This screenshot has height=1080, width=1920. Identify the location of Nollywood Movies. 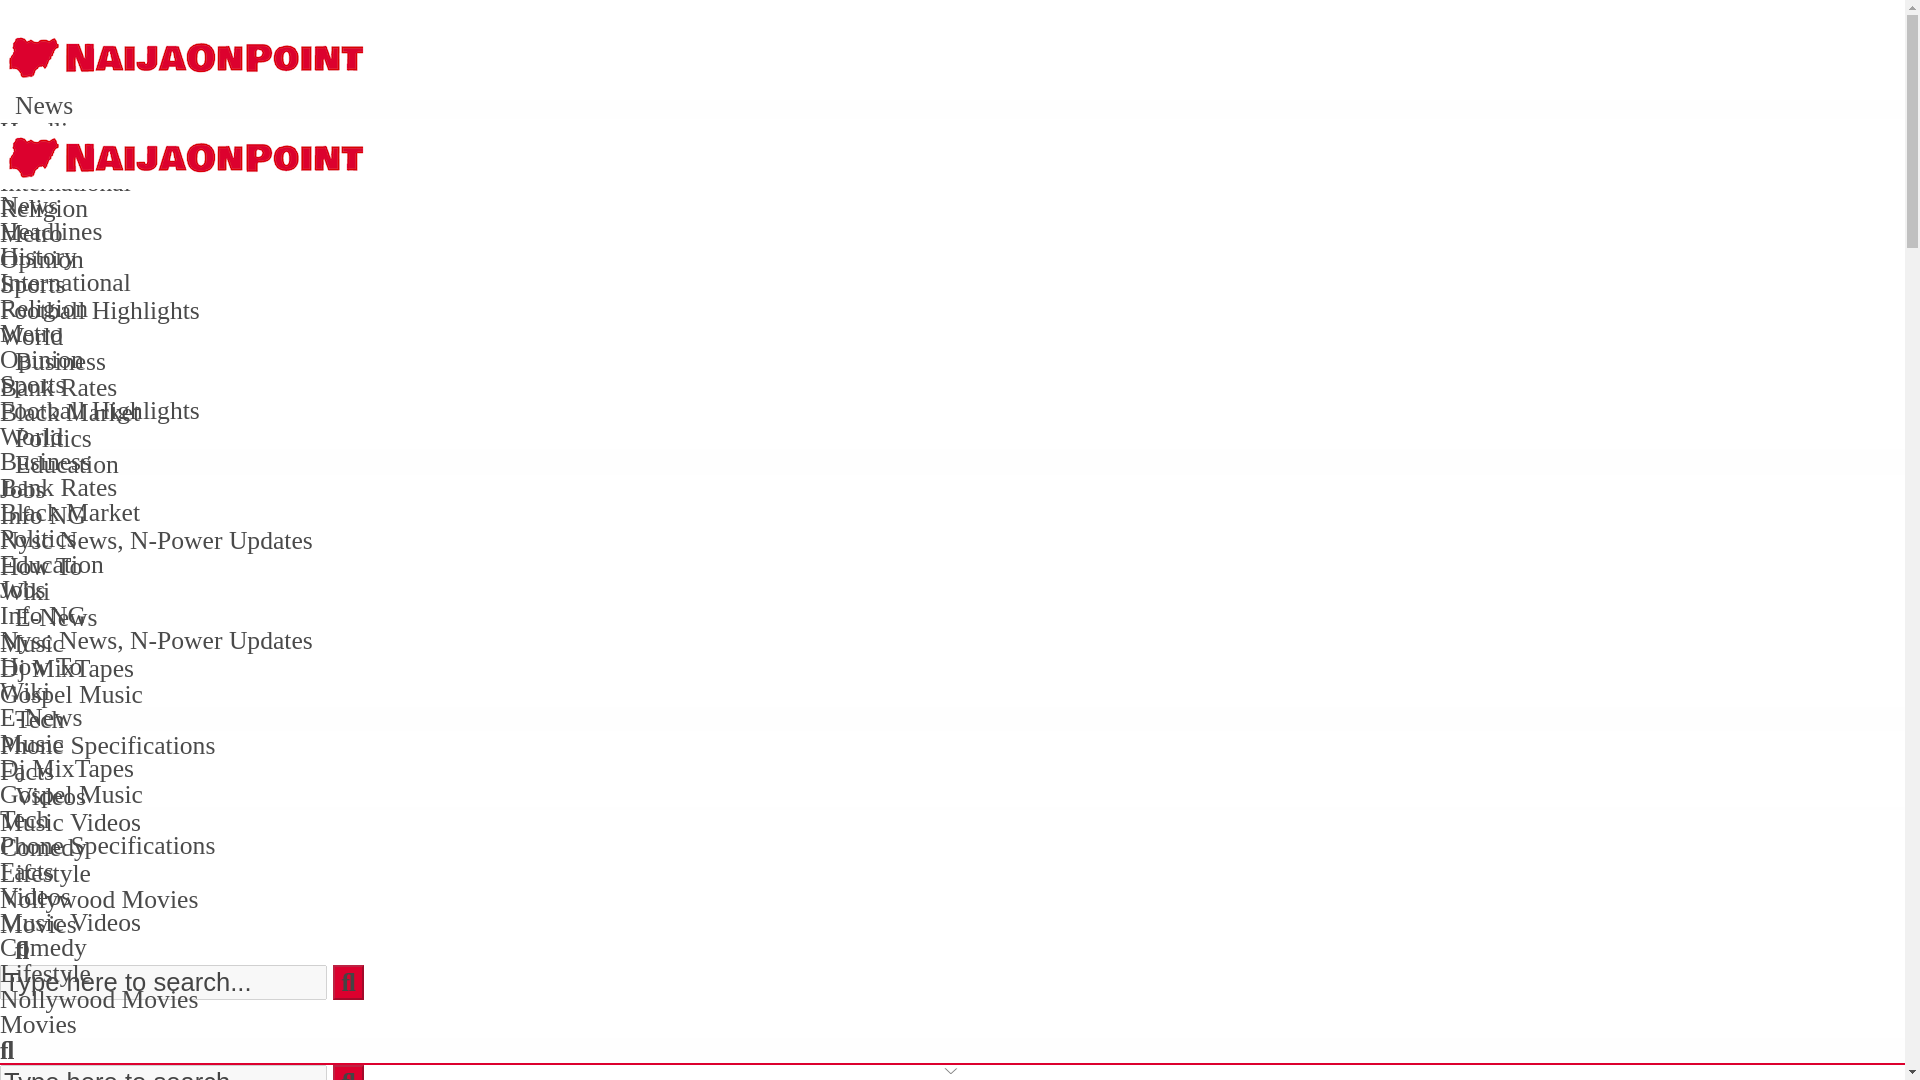
(98, 898).